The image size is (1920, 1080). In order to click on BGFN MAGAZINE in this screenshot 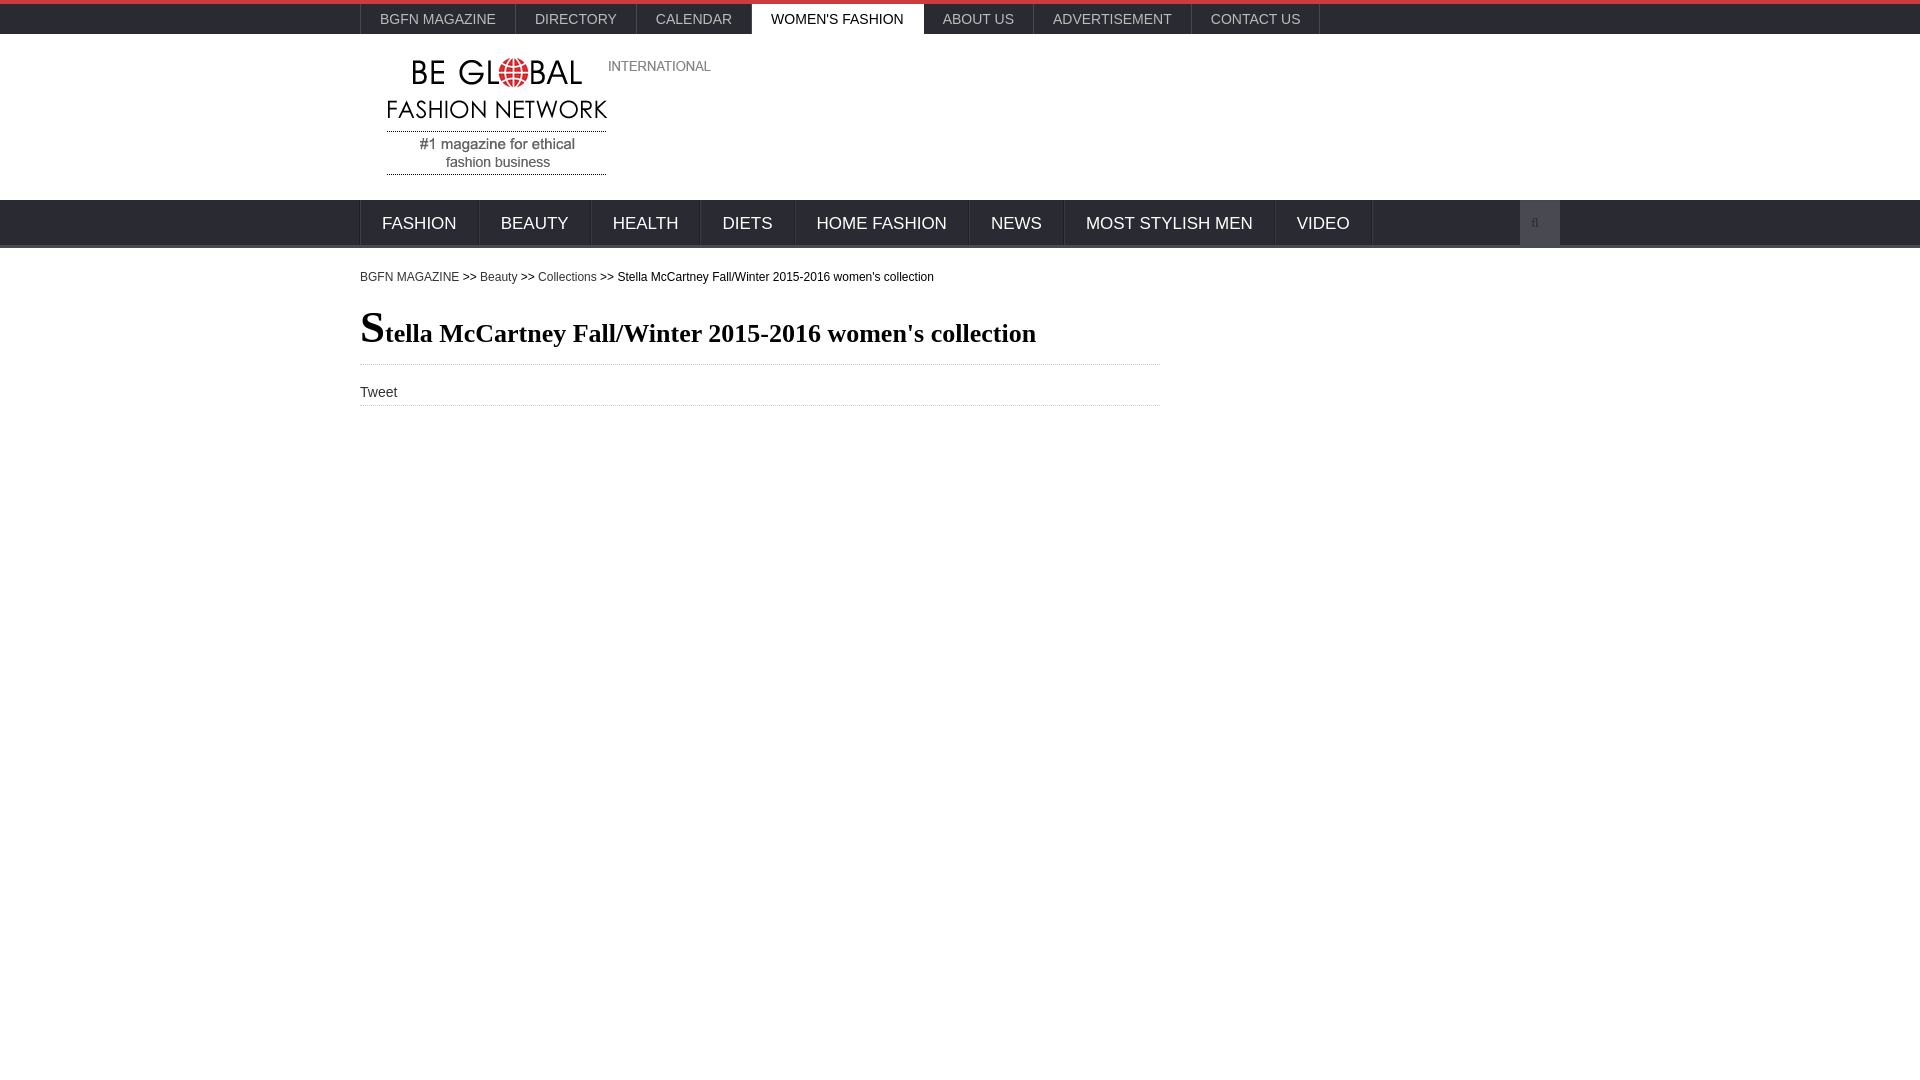, I will do `click(437, 18)`.